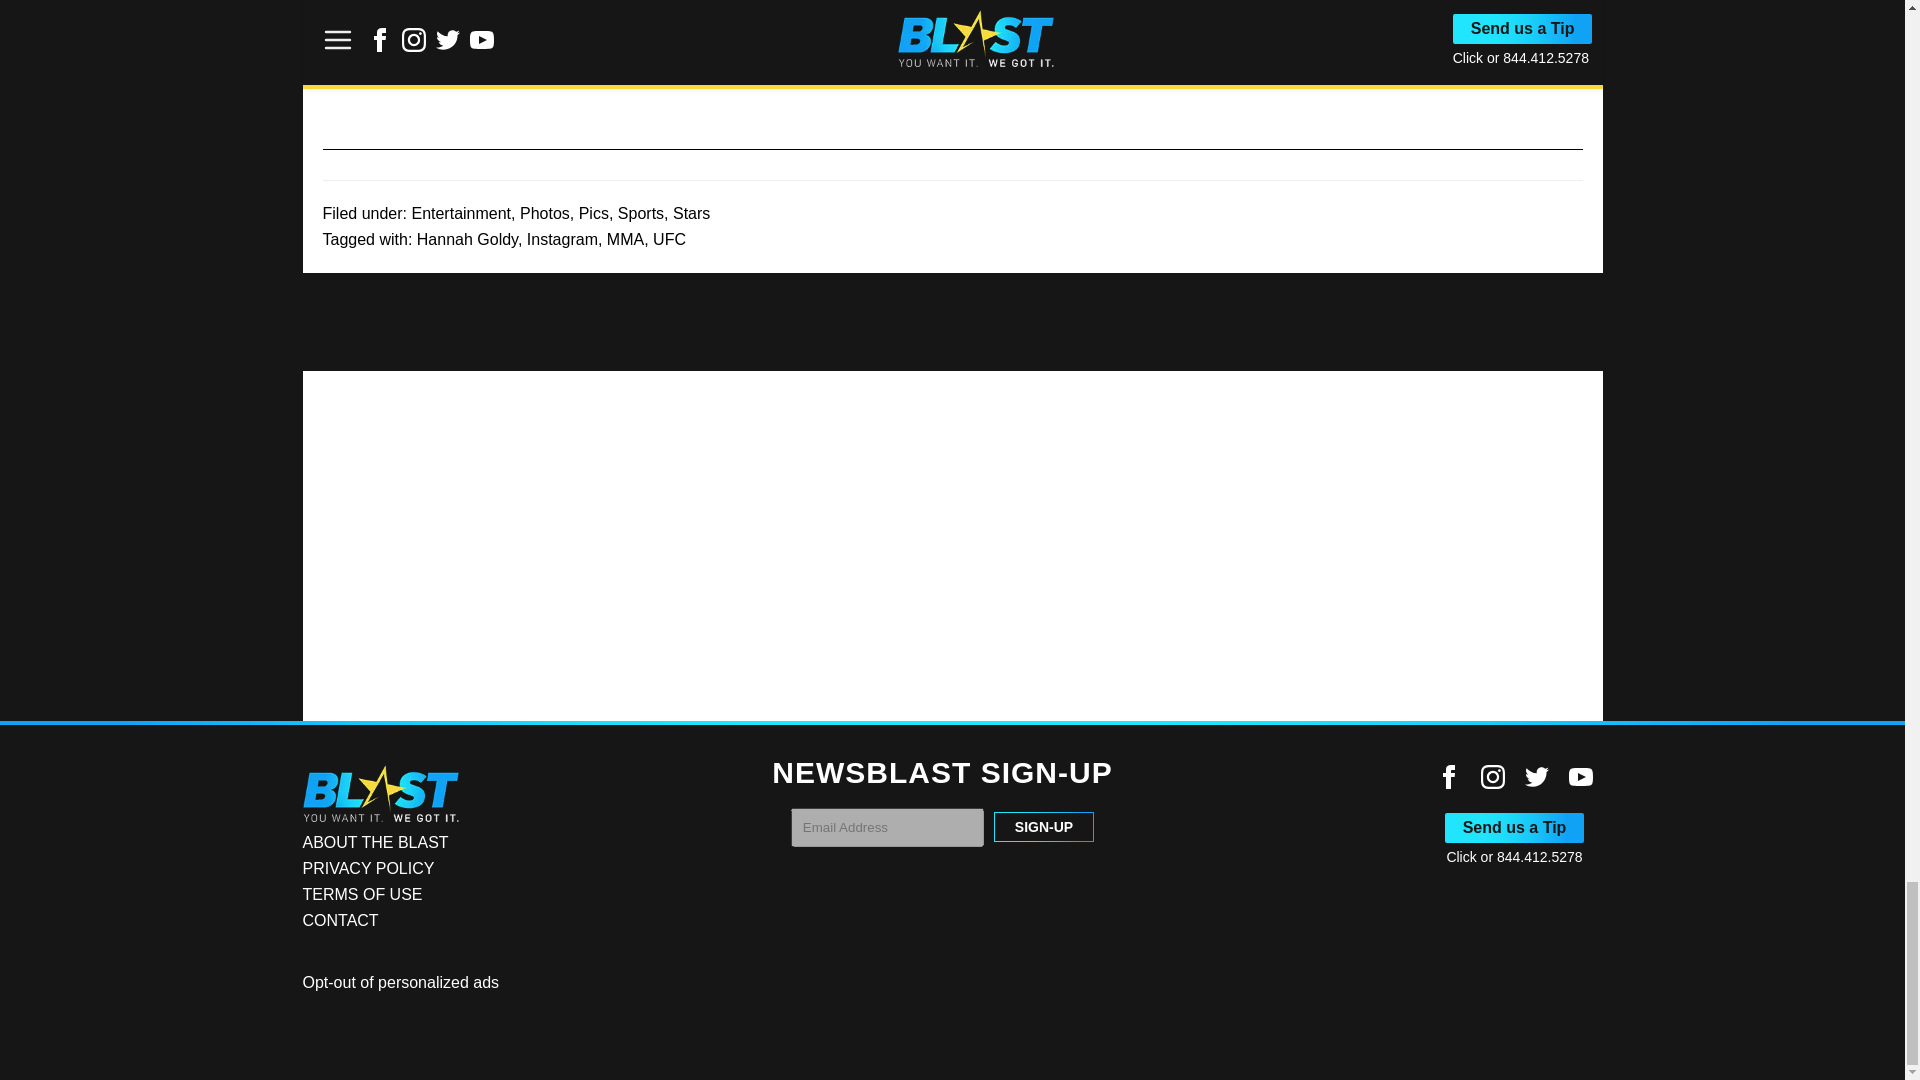 The width and height of the screenshot is (1920, 1080). What do you see at coordinates (594, 214) in the screenshot?
I see `Pics` at bounding box center [594, 214].